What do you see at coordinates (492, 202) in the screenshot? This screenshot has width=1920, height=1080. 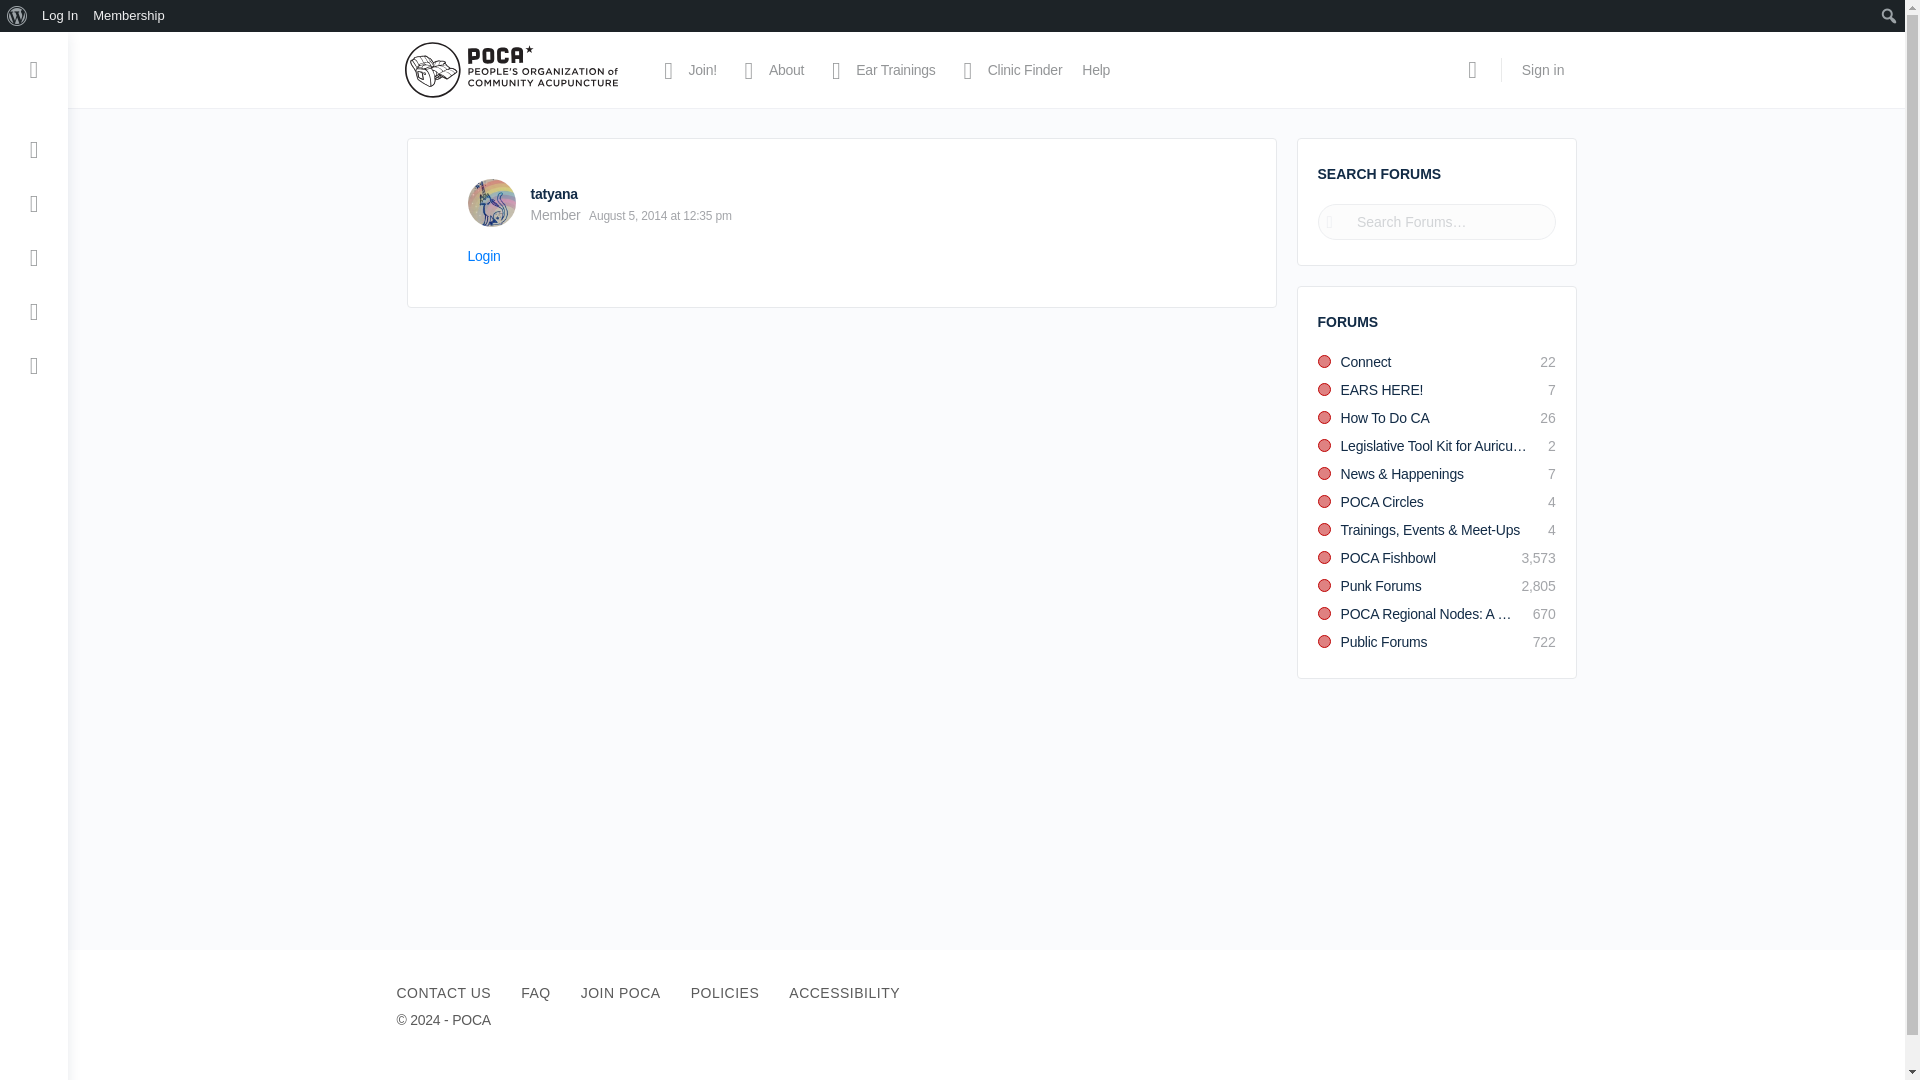 I see `View tatyana's profile` at bounding box center [492, 202].